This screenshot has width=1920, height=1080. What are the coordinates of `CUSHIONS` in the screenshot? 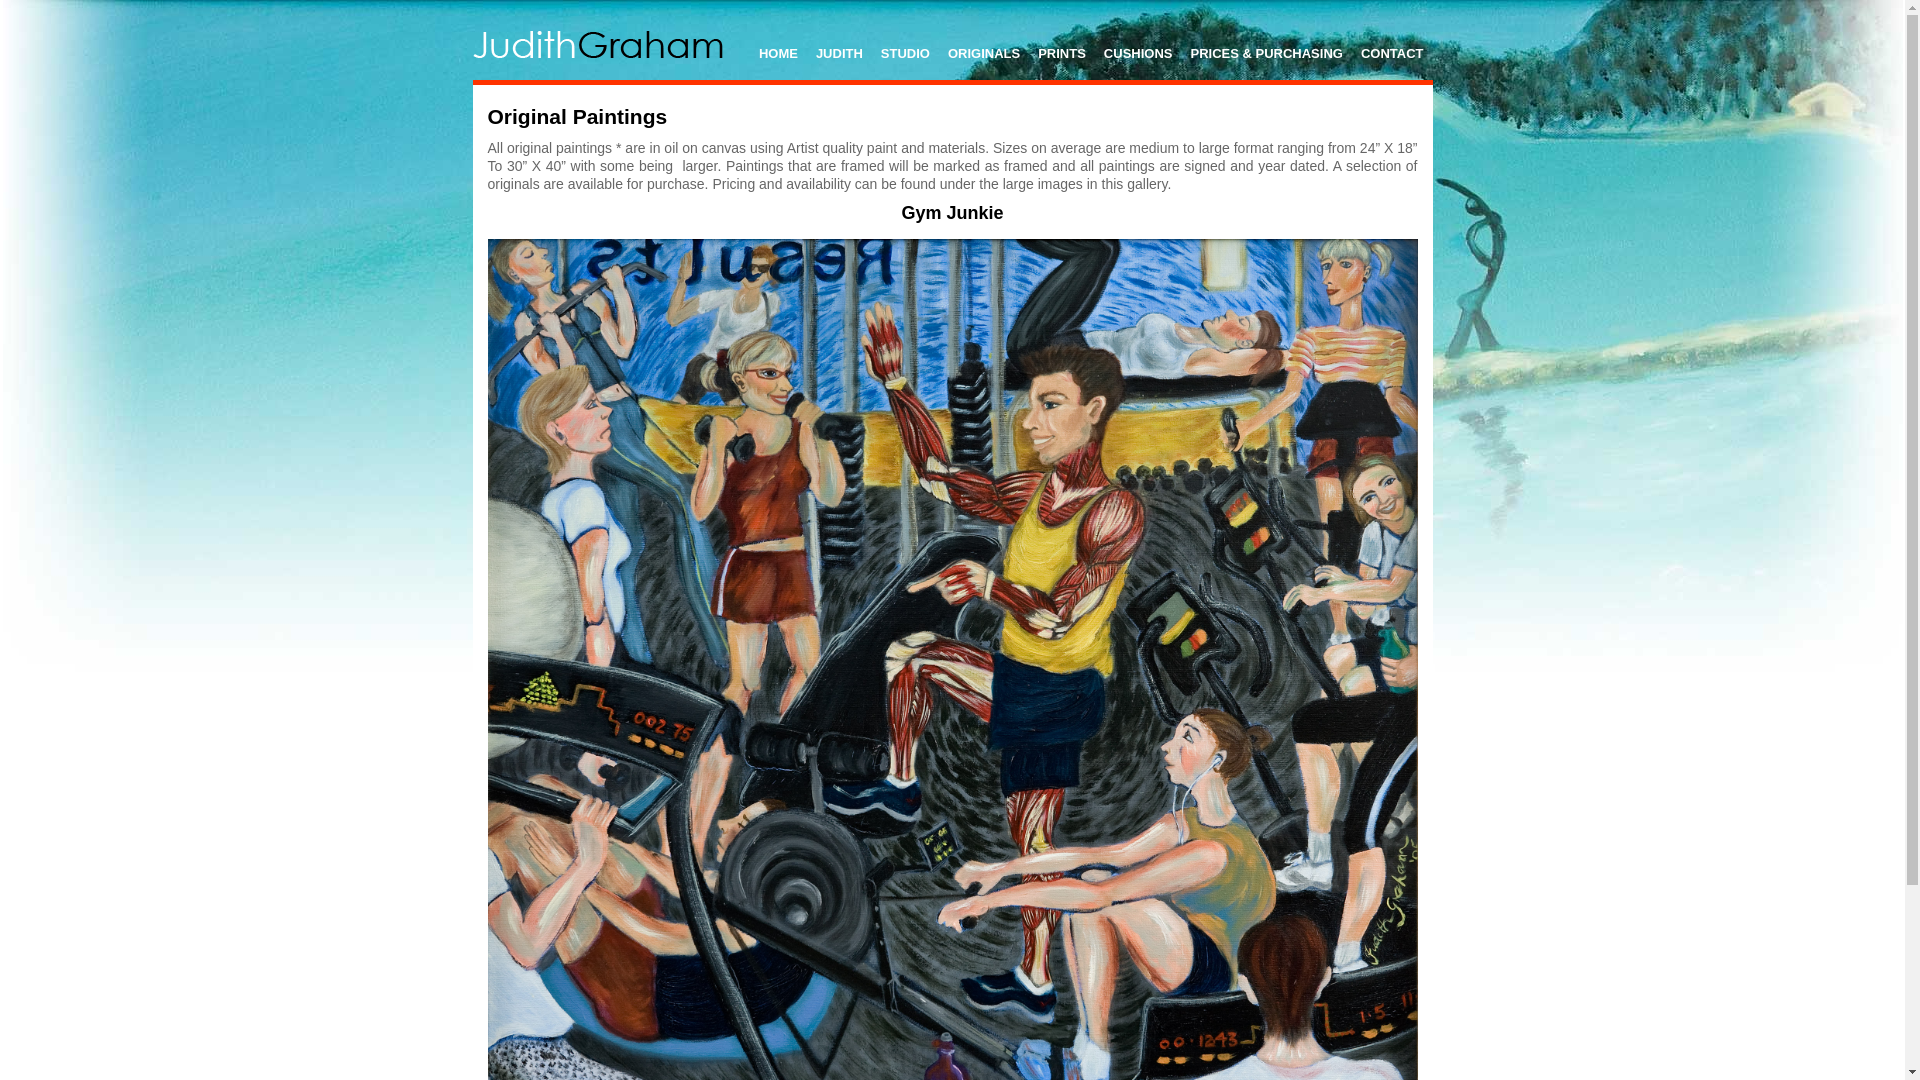 It's located at (1138, 52).